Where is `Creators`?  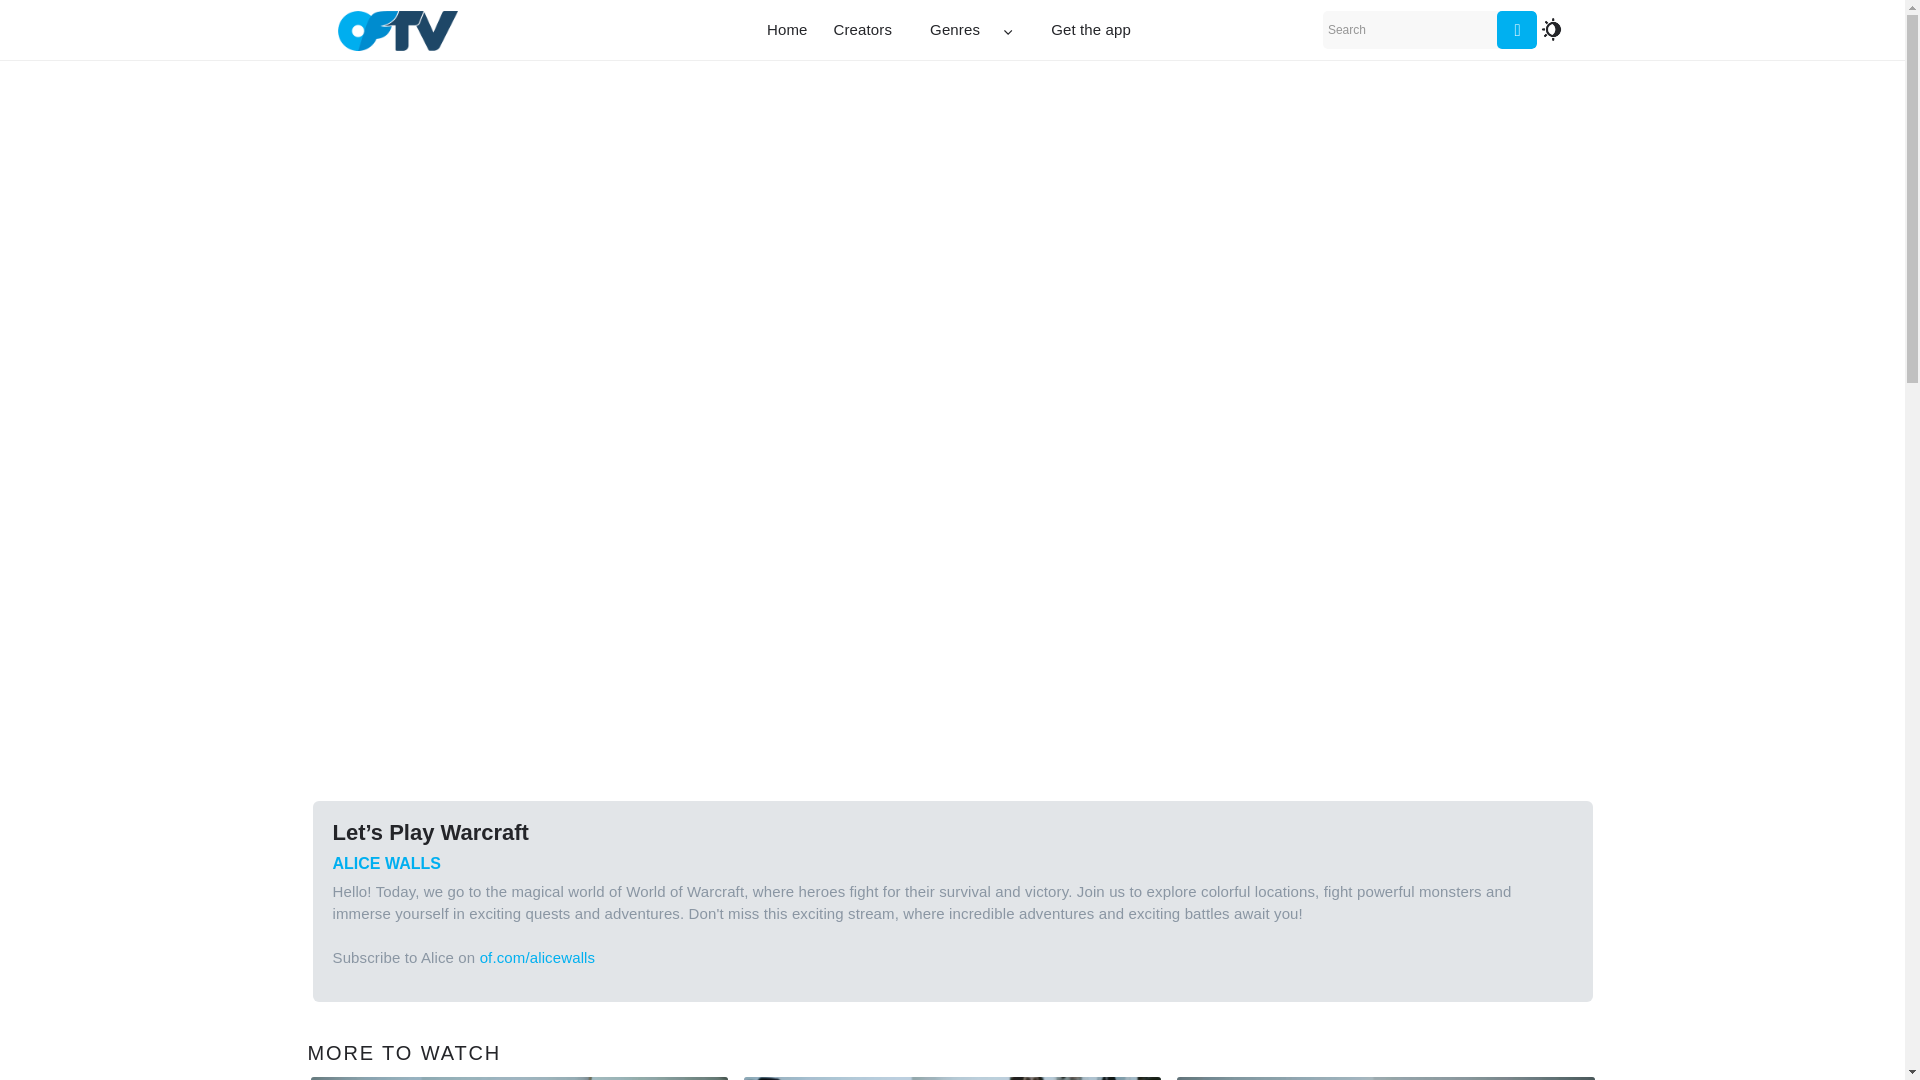
Creators is located at coordinates (862, 30).